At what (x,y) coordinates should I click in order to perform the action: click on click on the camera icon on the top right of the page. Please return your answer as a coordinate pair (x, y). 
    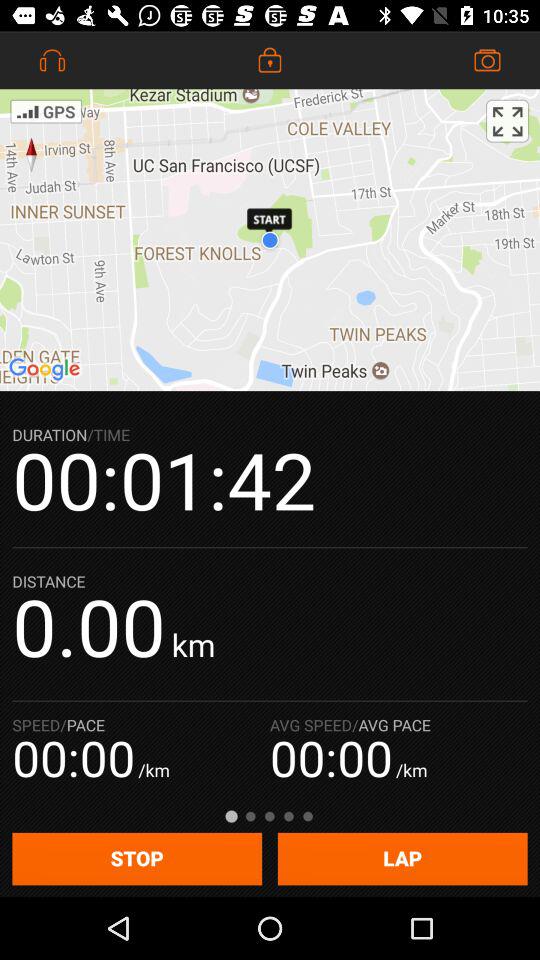
    Looking at the image, I should click on (488, 60).